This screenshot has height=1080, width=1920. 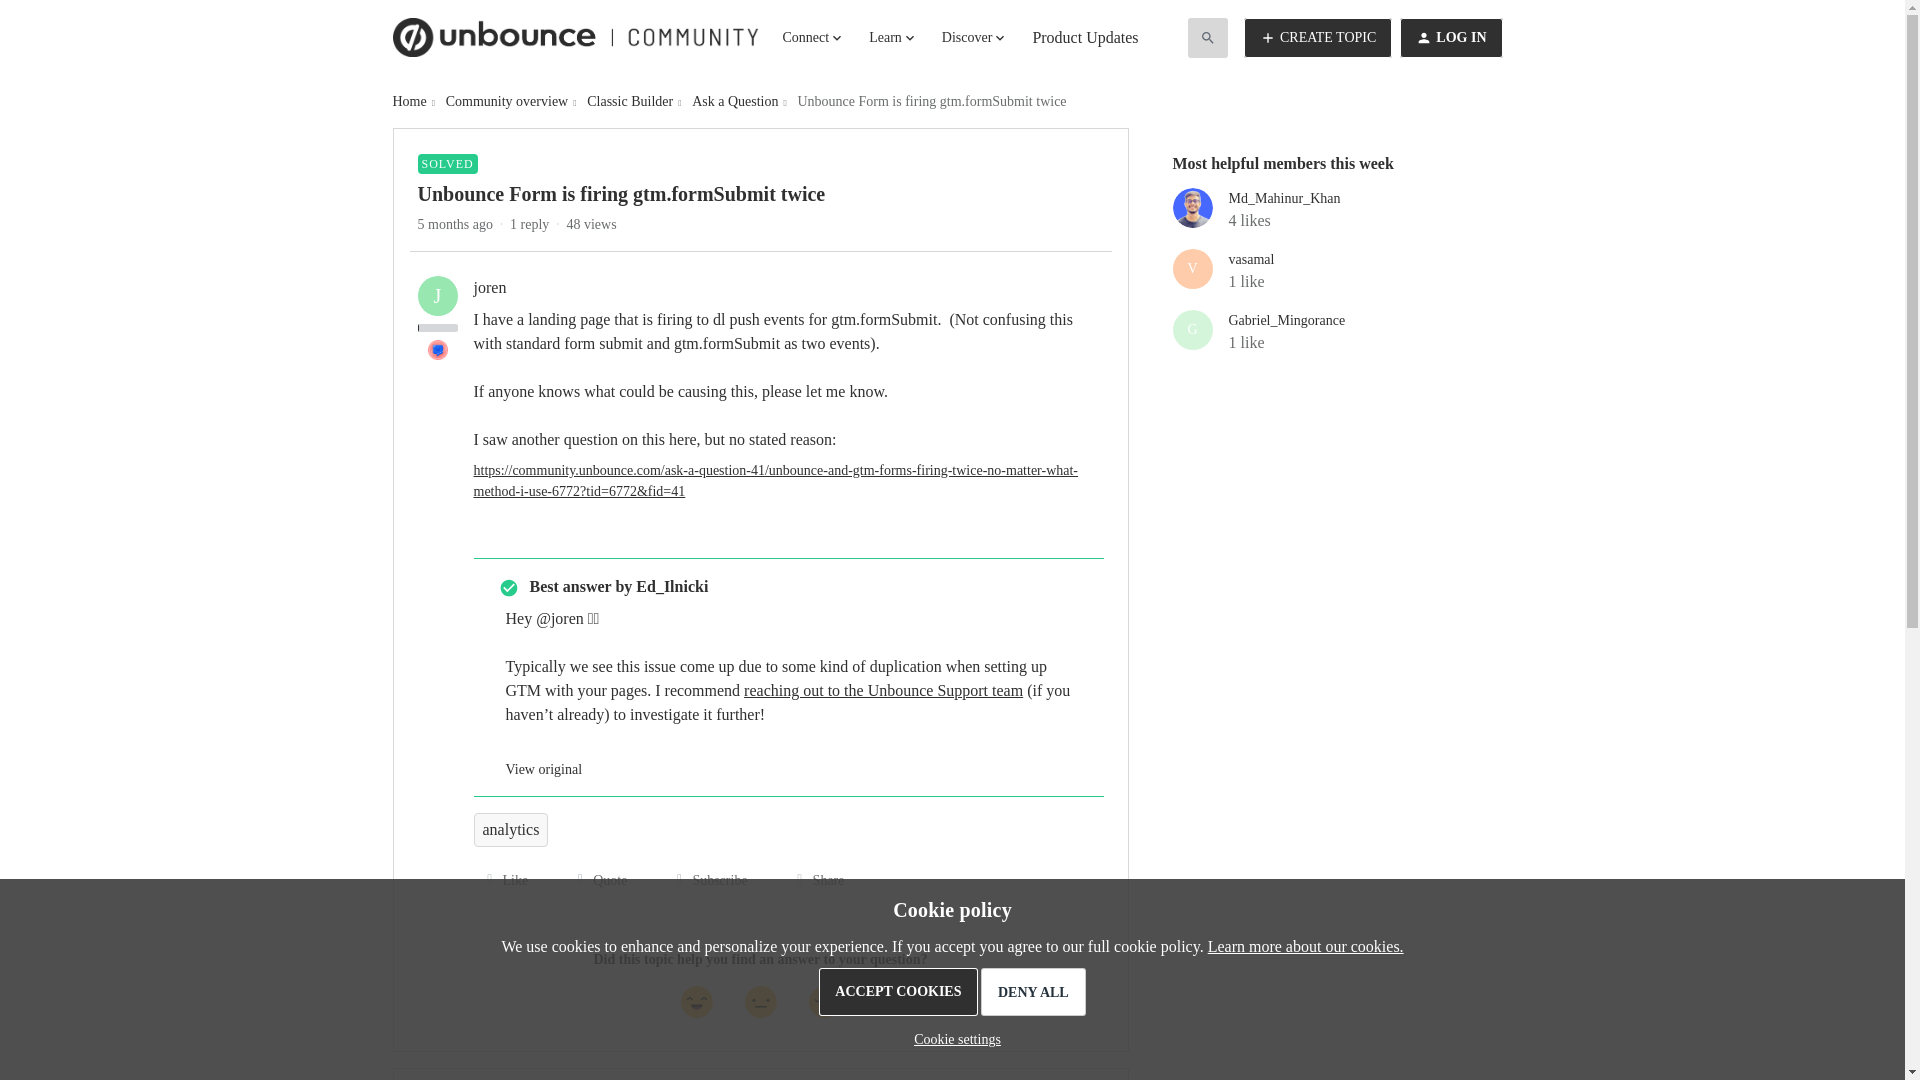 What do you see at coordinates (976, 38) in the screenshot?
I see `Discover` at bounding box center [976, 38].